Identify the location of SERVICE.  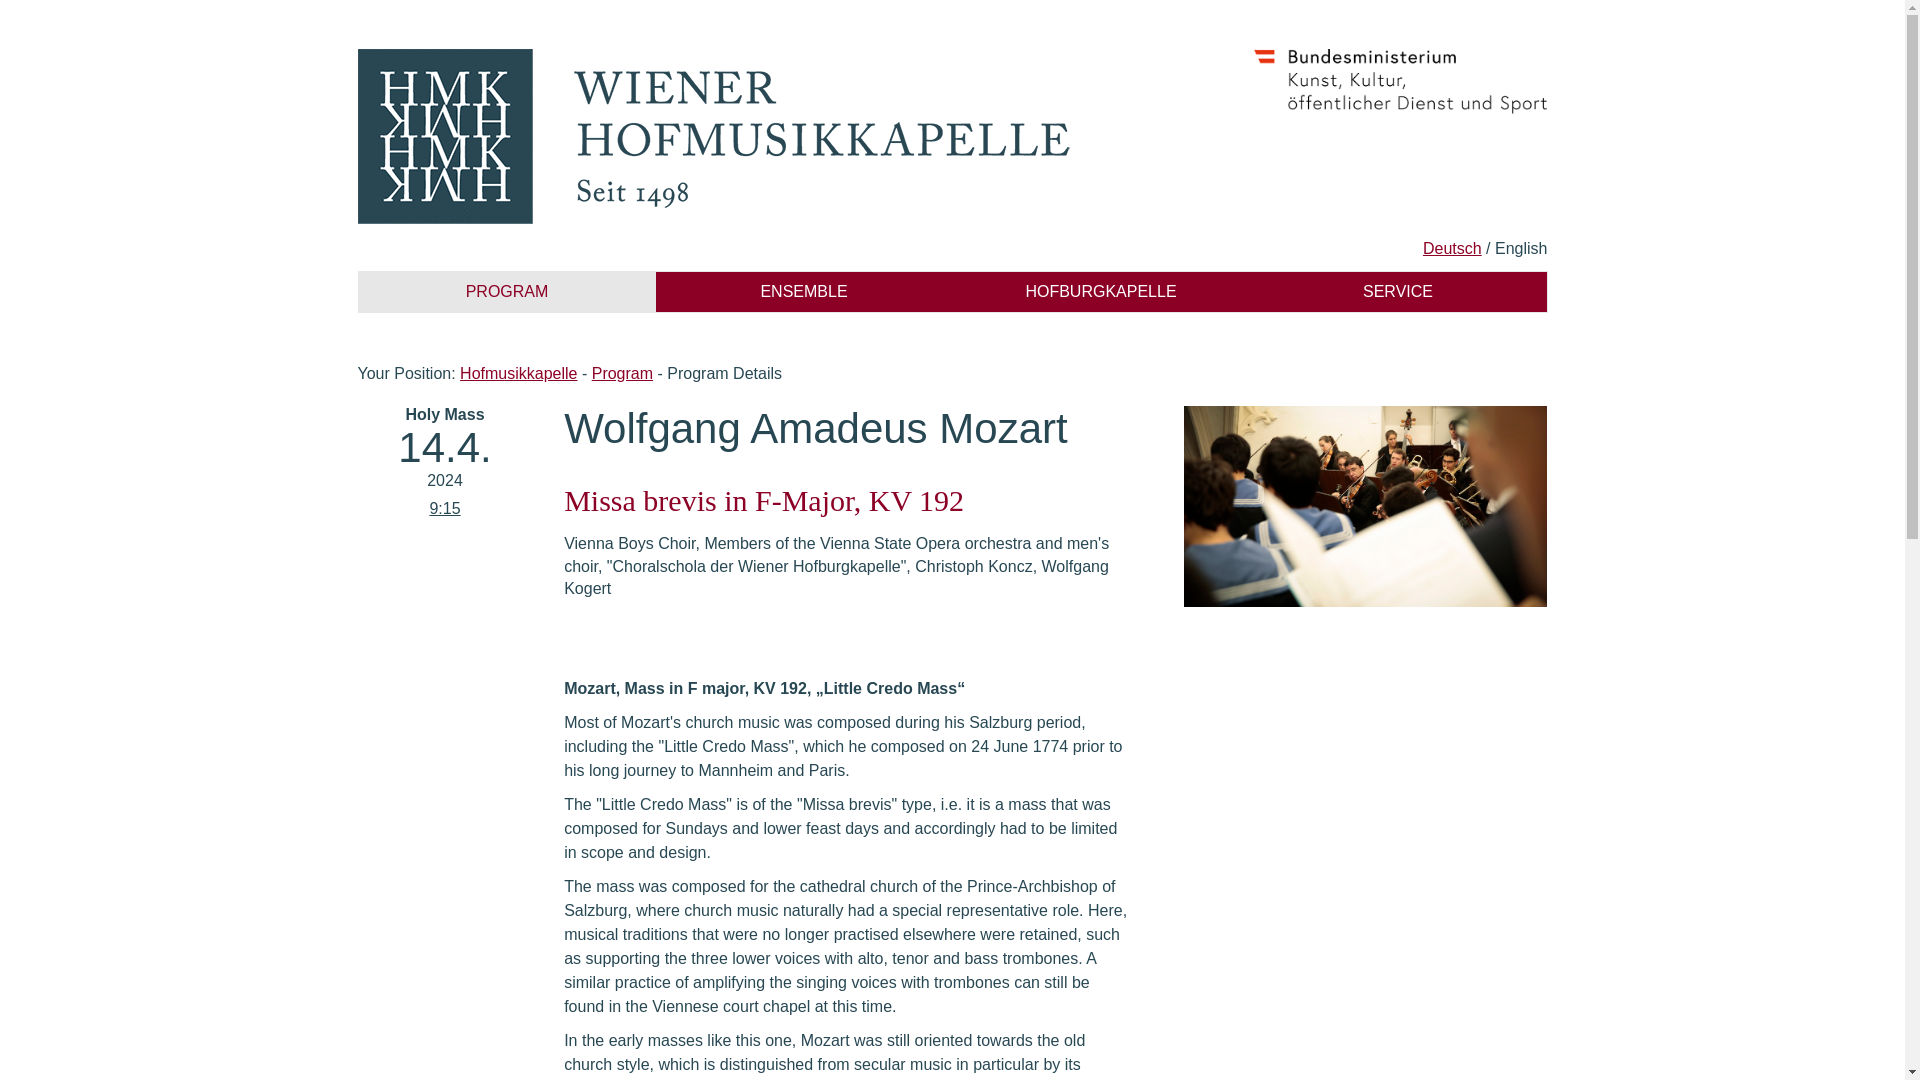
(1398, 292).